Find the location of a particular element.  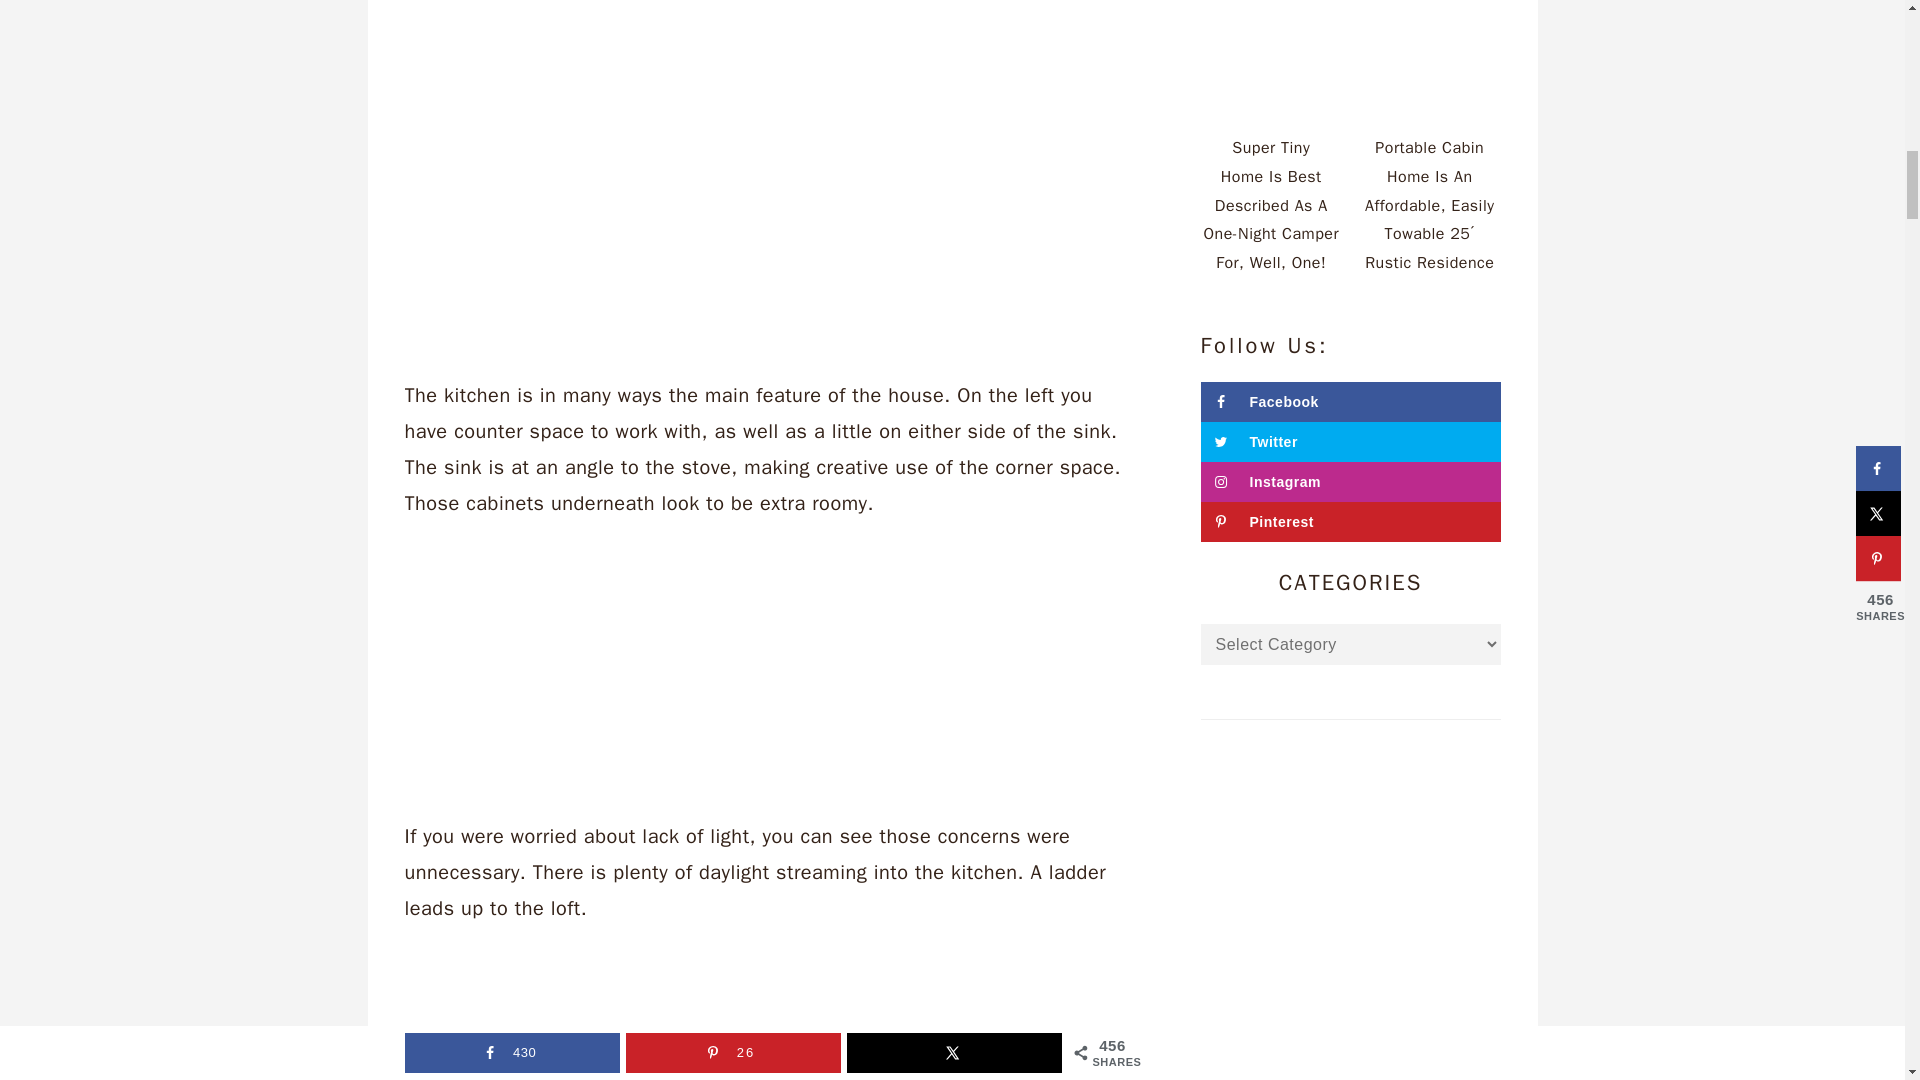

Follow on Twitter is located at coordinates (1350, 442).